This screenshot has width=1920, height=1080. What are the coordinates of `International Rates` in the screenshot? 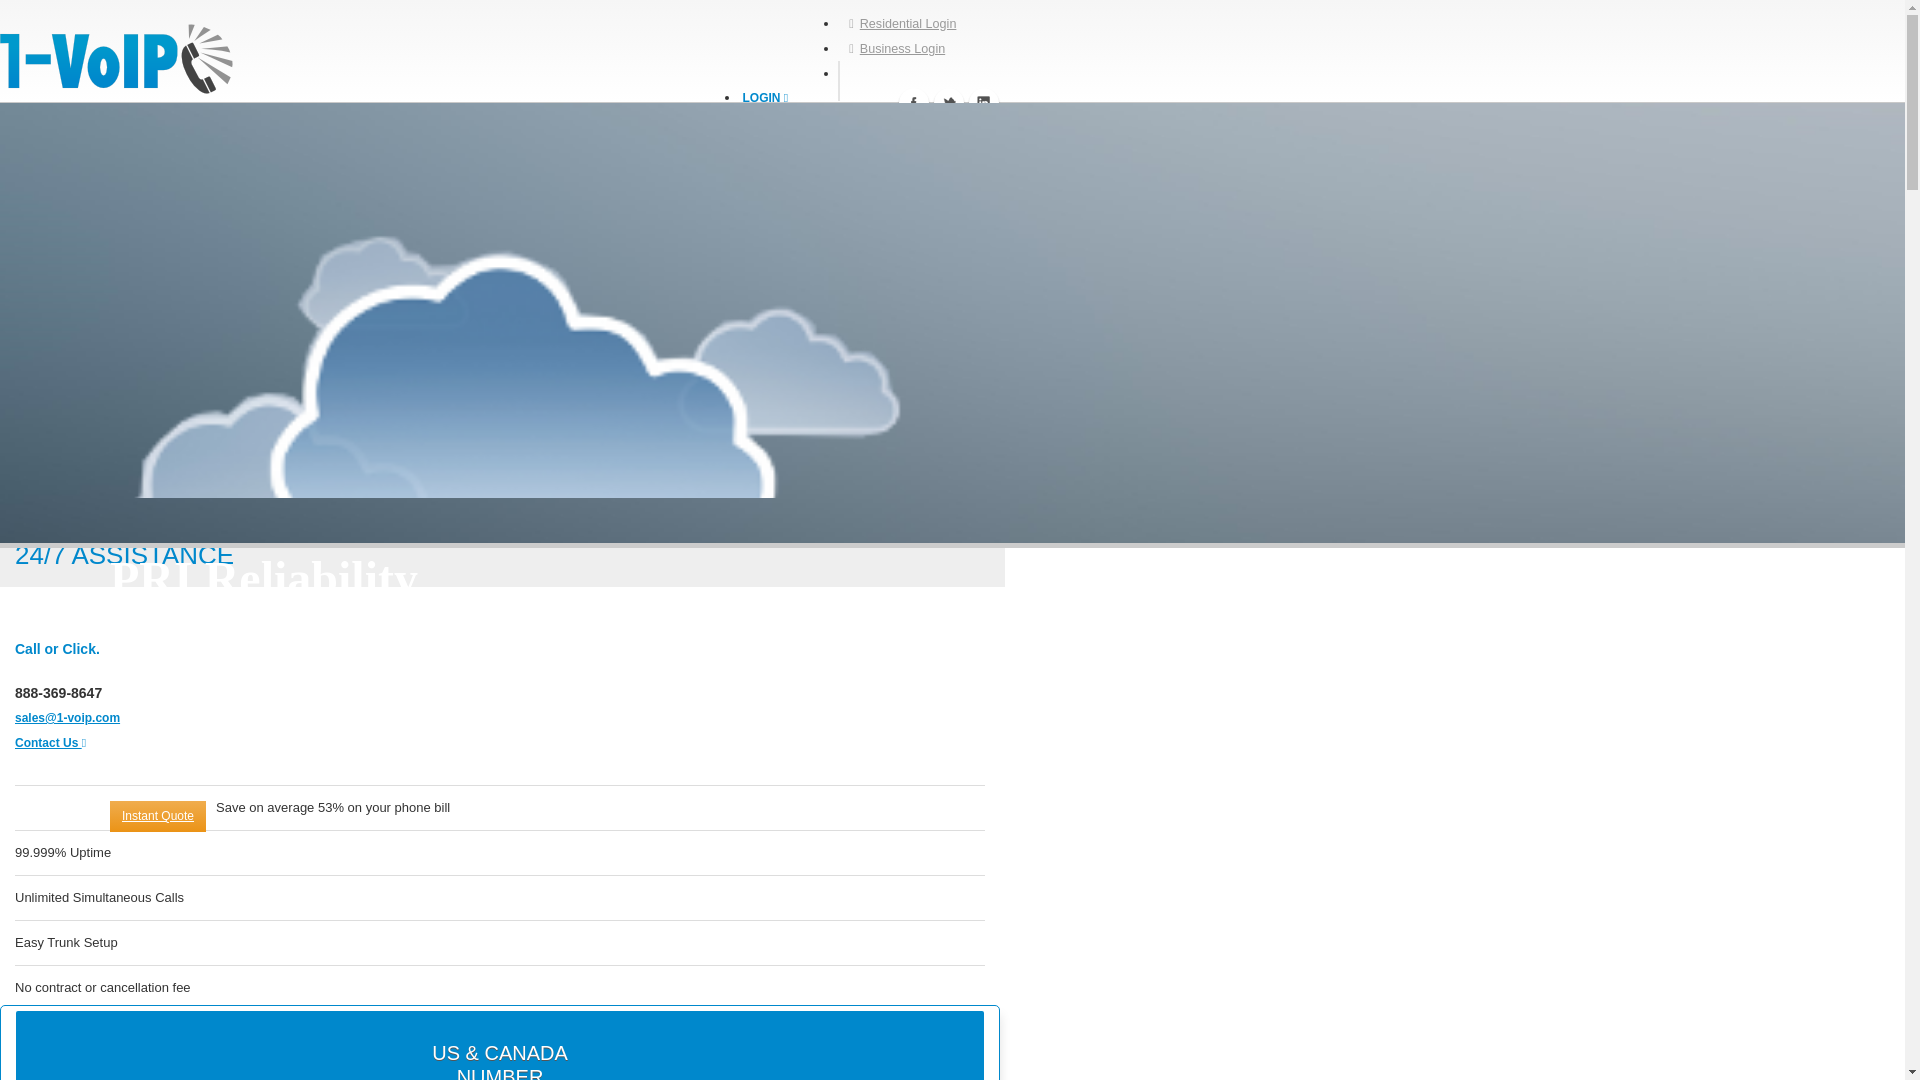 It's located at (812, 362).